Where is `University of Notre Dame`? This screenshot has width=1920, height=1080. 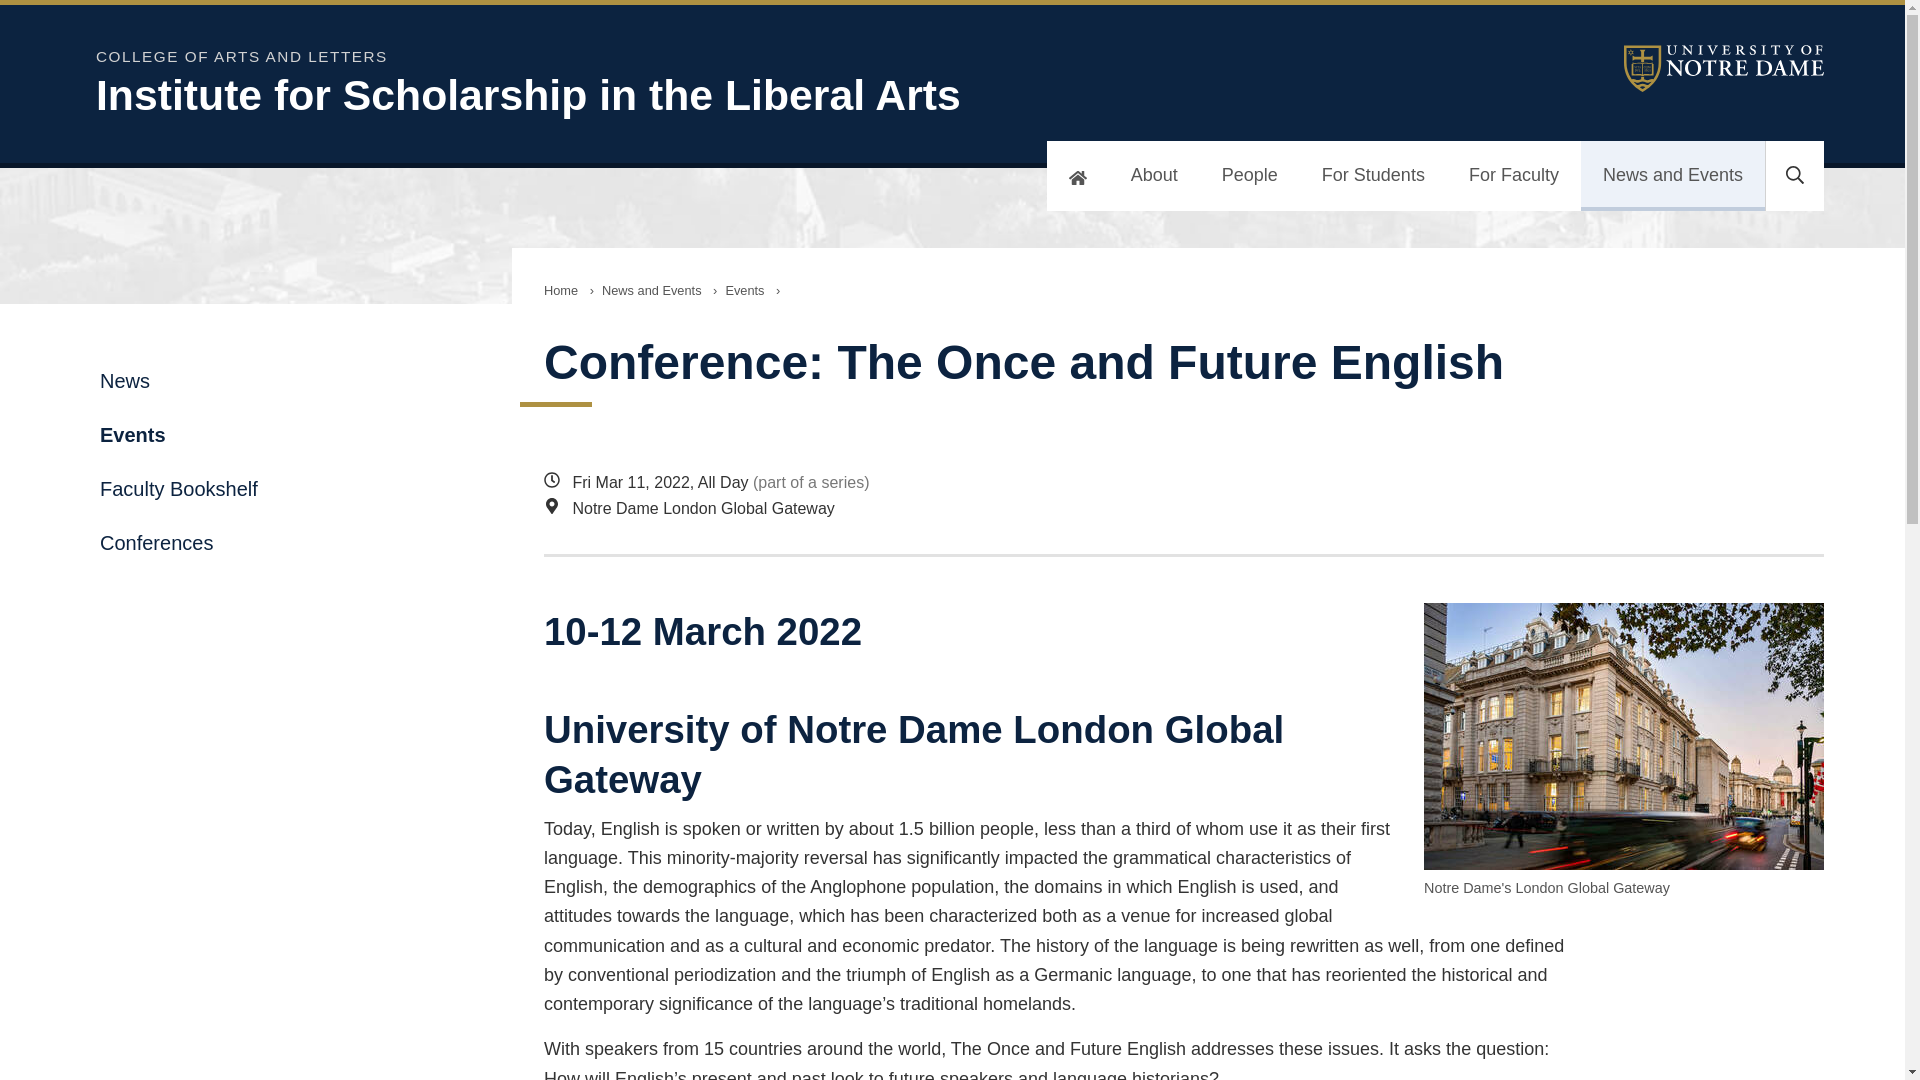
University of Notre Dame is located at coordinates (1724, 68).